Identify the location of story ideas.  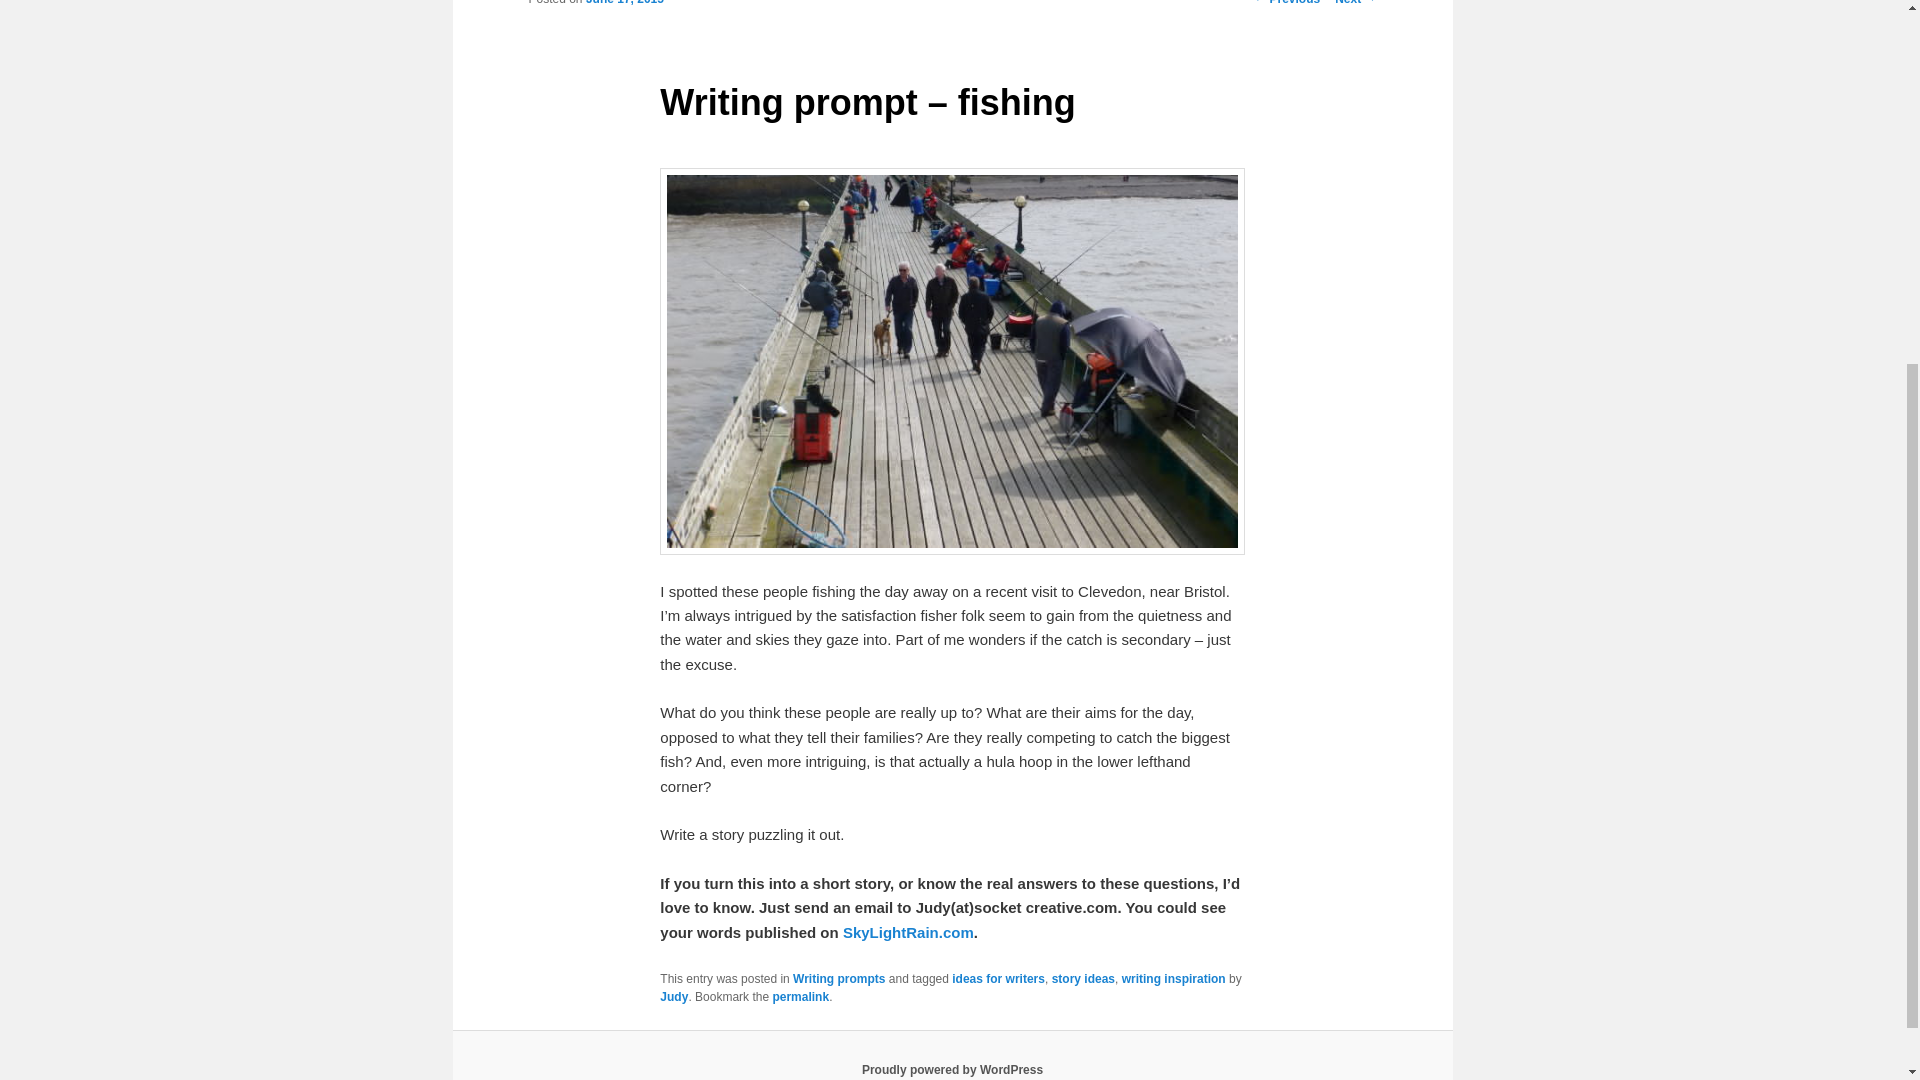
(1084, 979).